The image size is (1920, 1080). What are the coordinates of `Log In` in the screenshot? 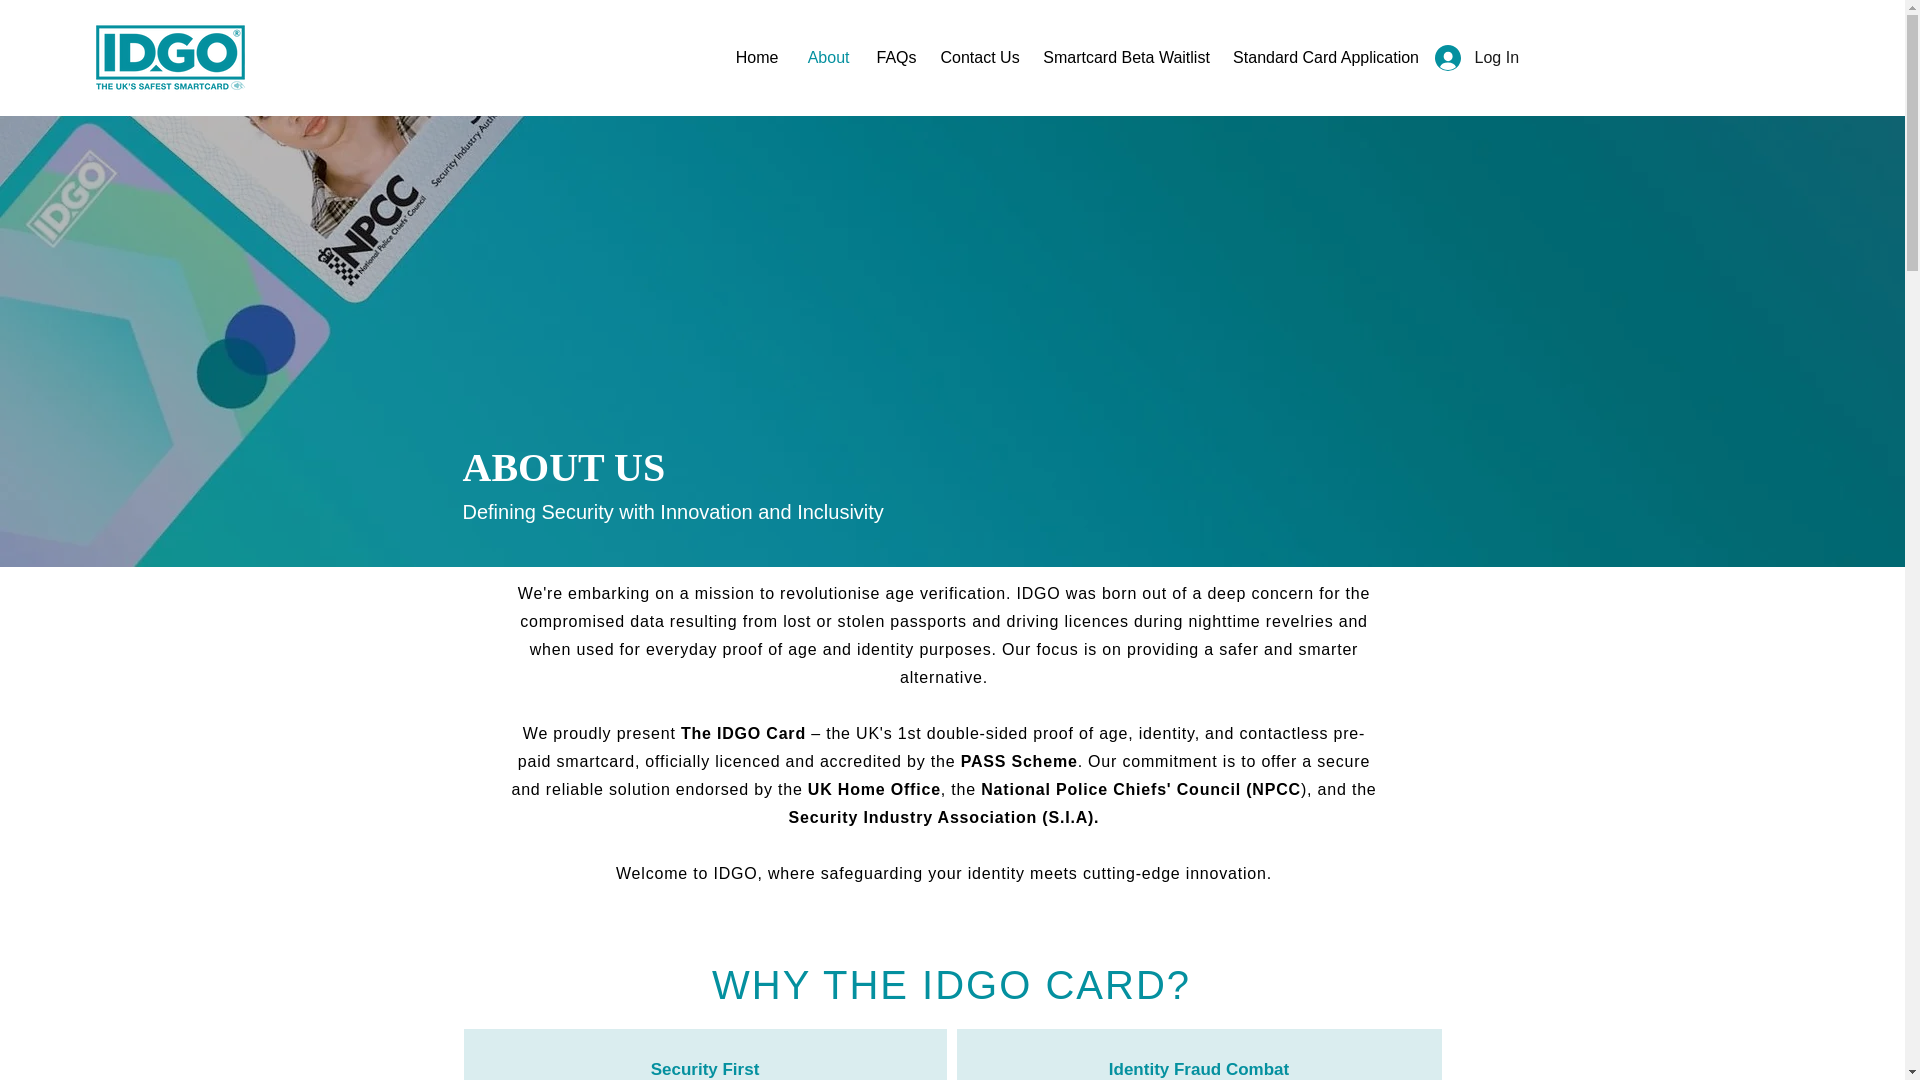 It's located at (1472, 57).